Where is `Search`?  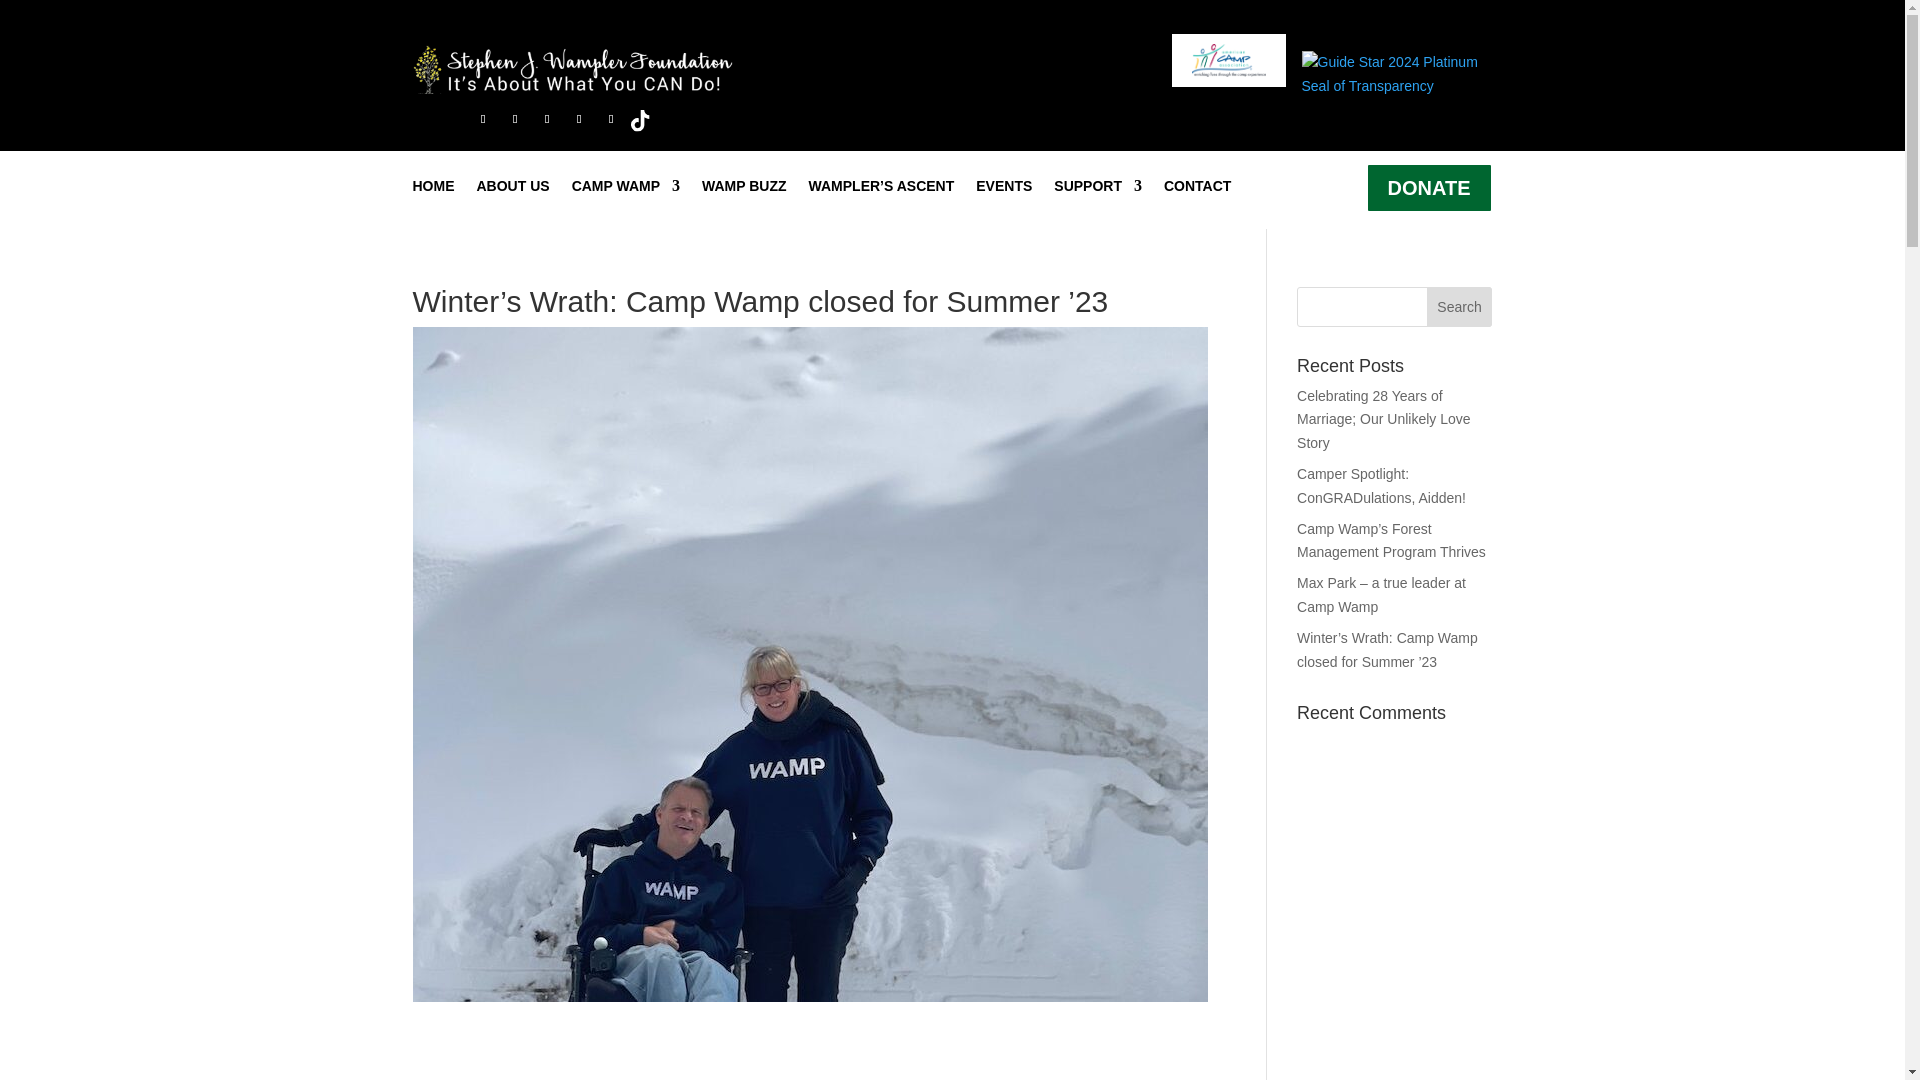
Search is located at coordinates (1460, 307).